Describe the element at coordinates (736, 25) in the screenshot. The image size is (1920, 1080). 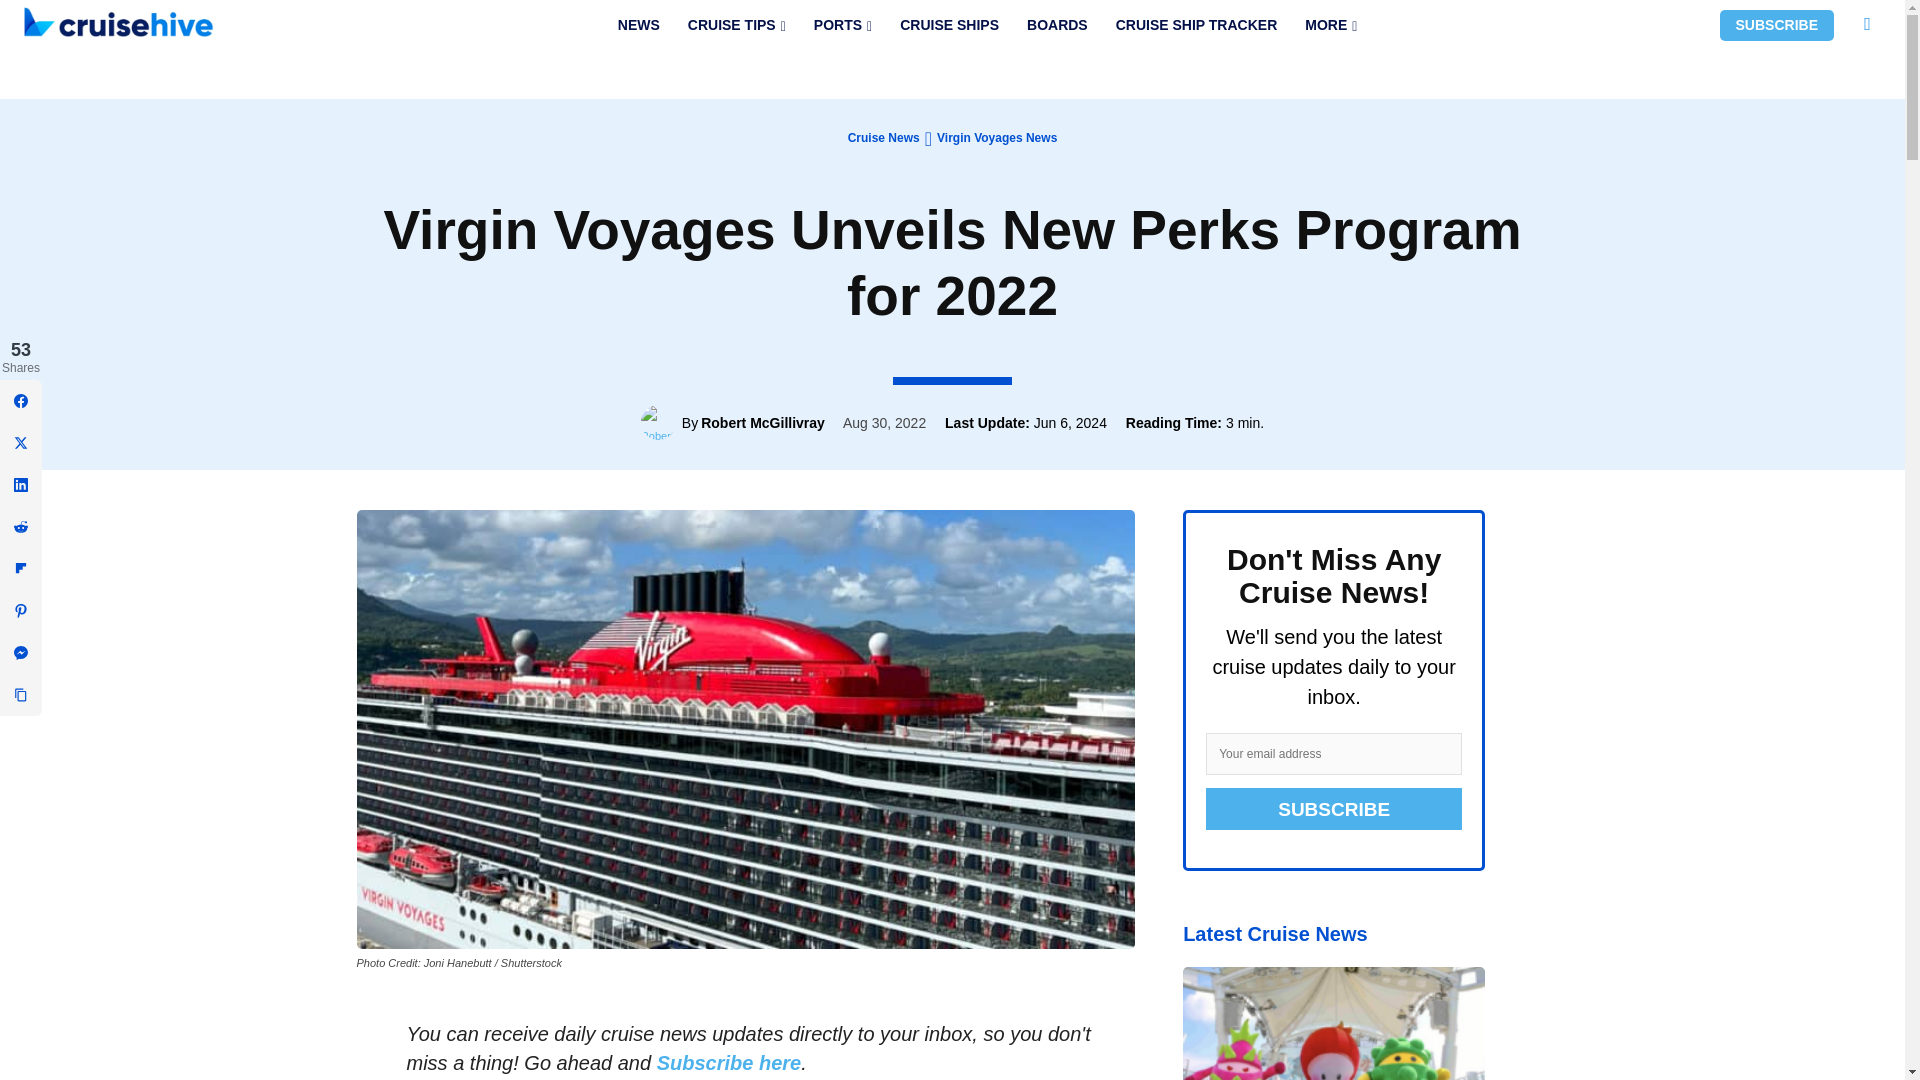
I see `CRUISE TIPS` at that location.